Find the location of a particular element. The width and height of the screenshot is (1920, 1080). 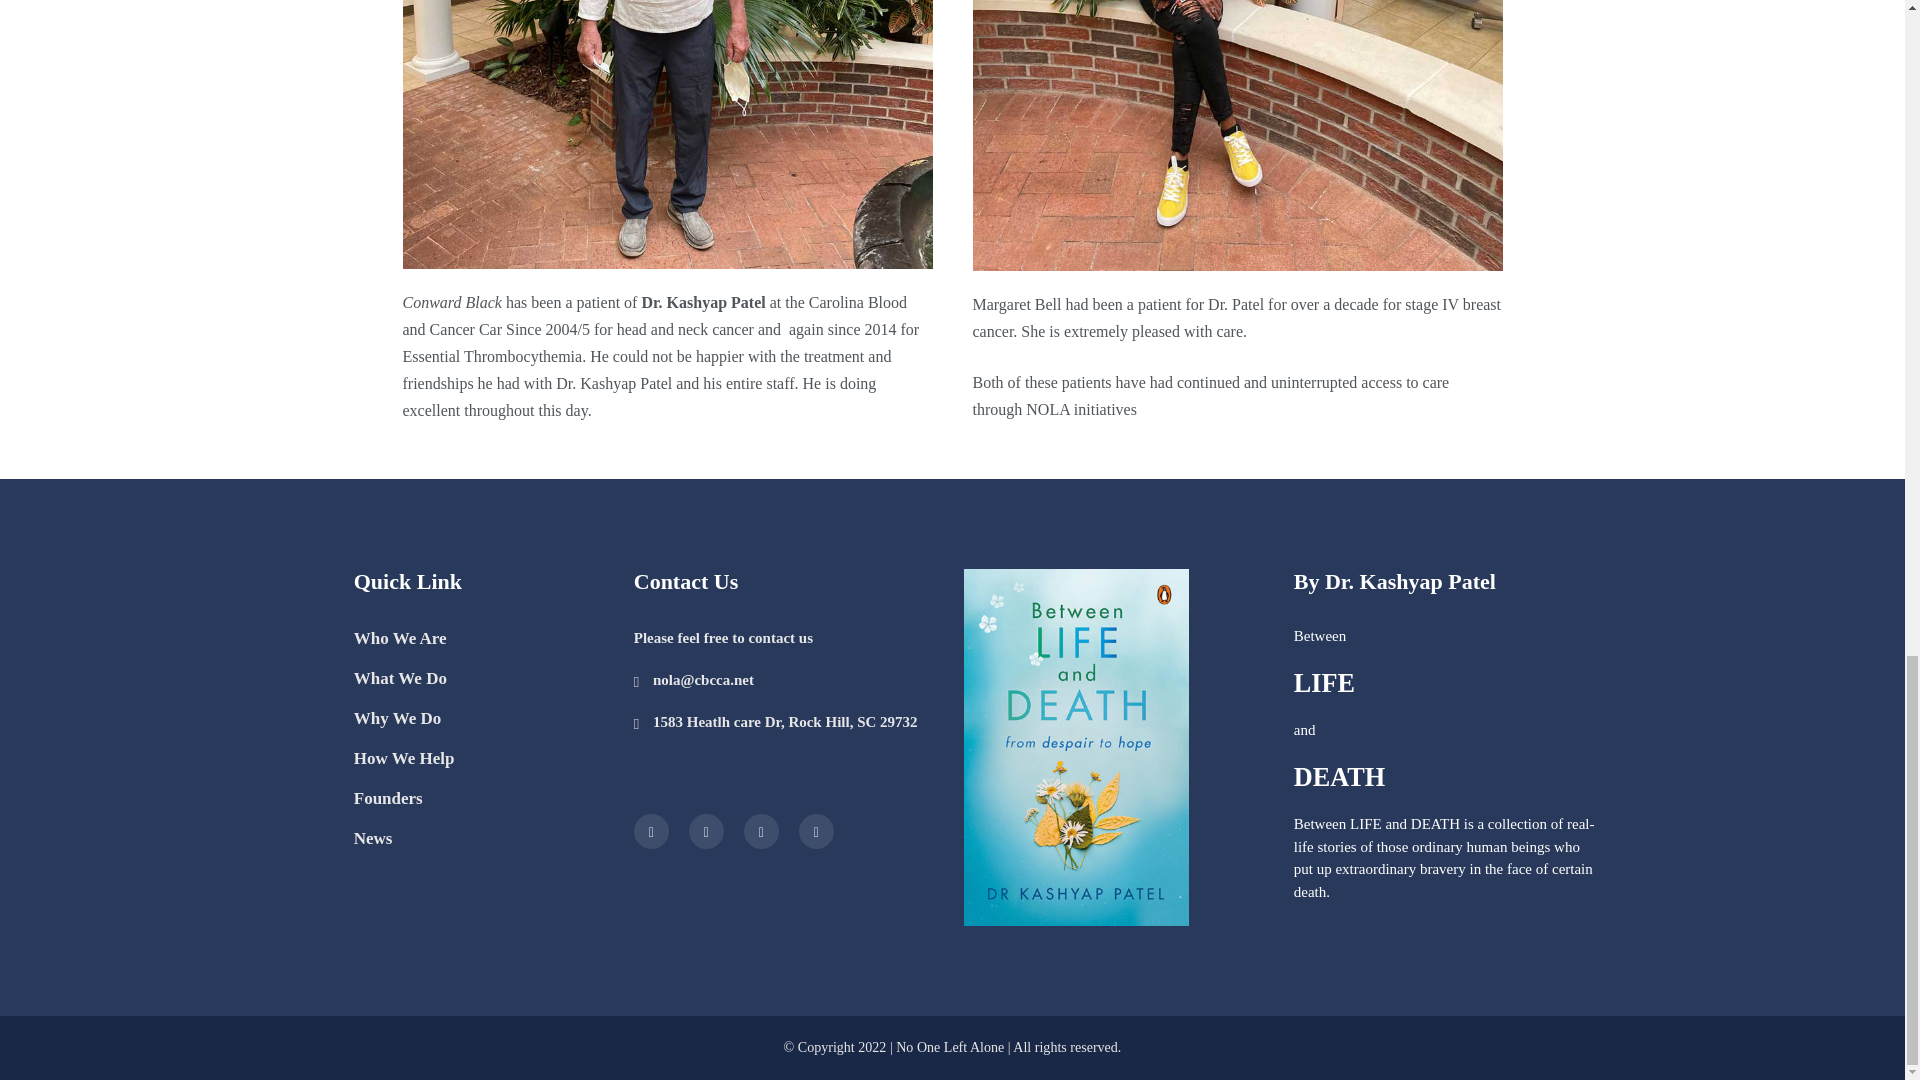

Who We Are is located at coordinates (400, 638).